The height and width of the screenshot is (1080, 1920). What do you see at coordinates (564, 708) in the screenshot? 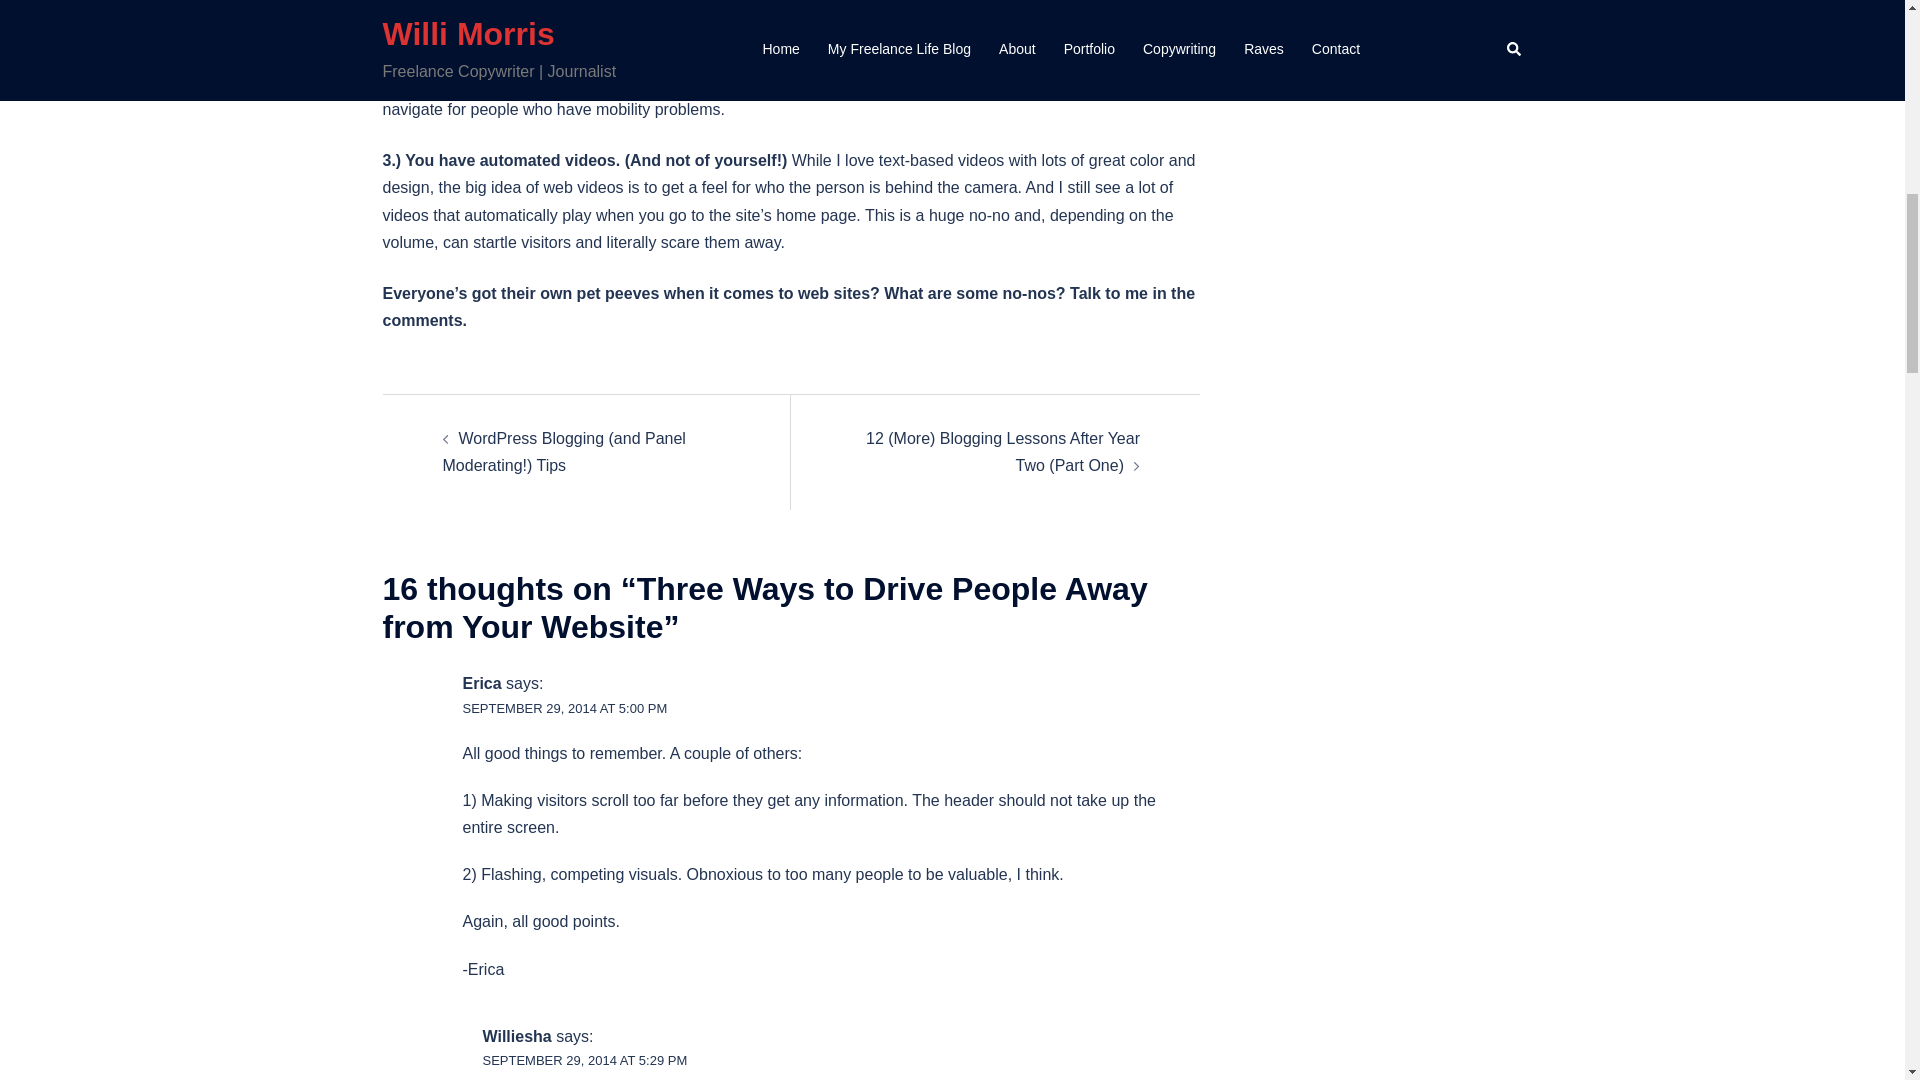
I see `SEPTEMBER 29, 2014 AT 5:00 PM` at bounding box center [564, 708].